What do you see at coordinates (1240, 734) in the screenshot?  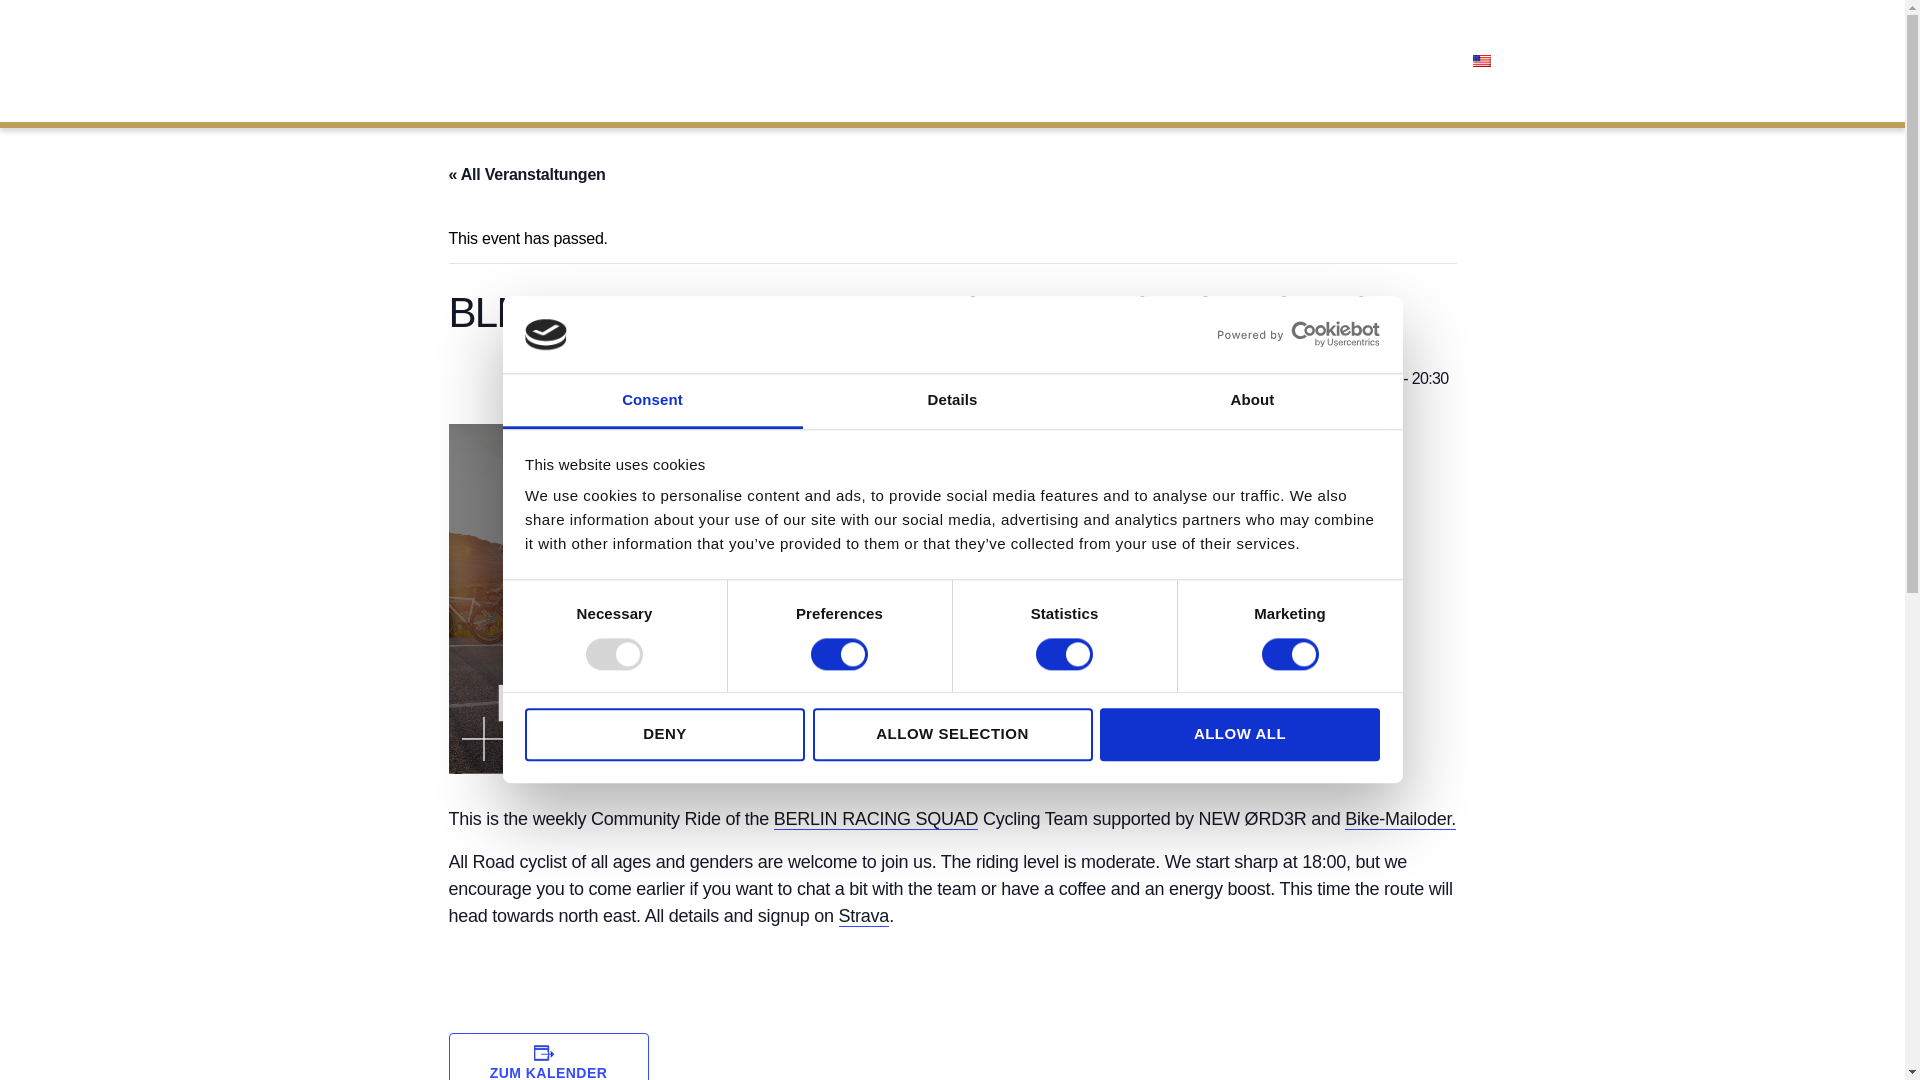 I see `ALLOW ALL` at bounding box center [1240, 734].